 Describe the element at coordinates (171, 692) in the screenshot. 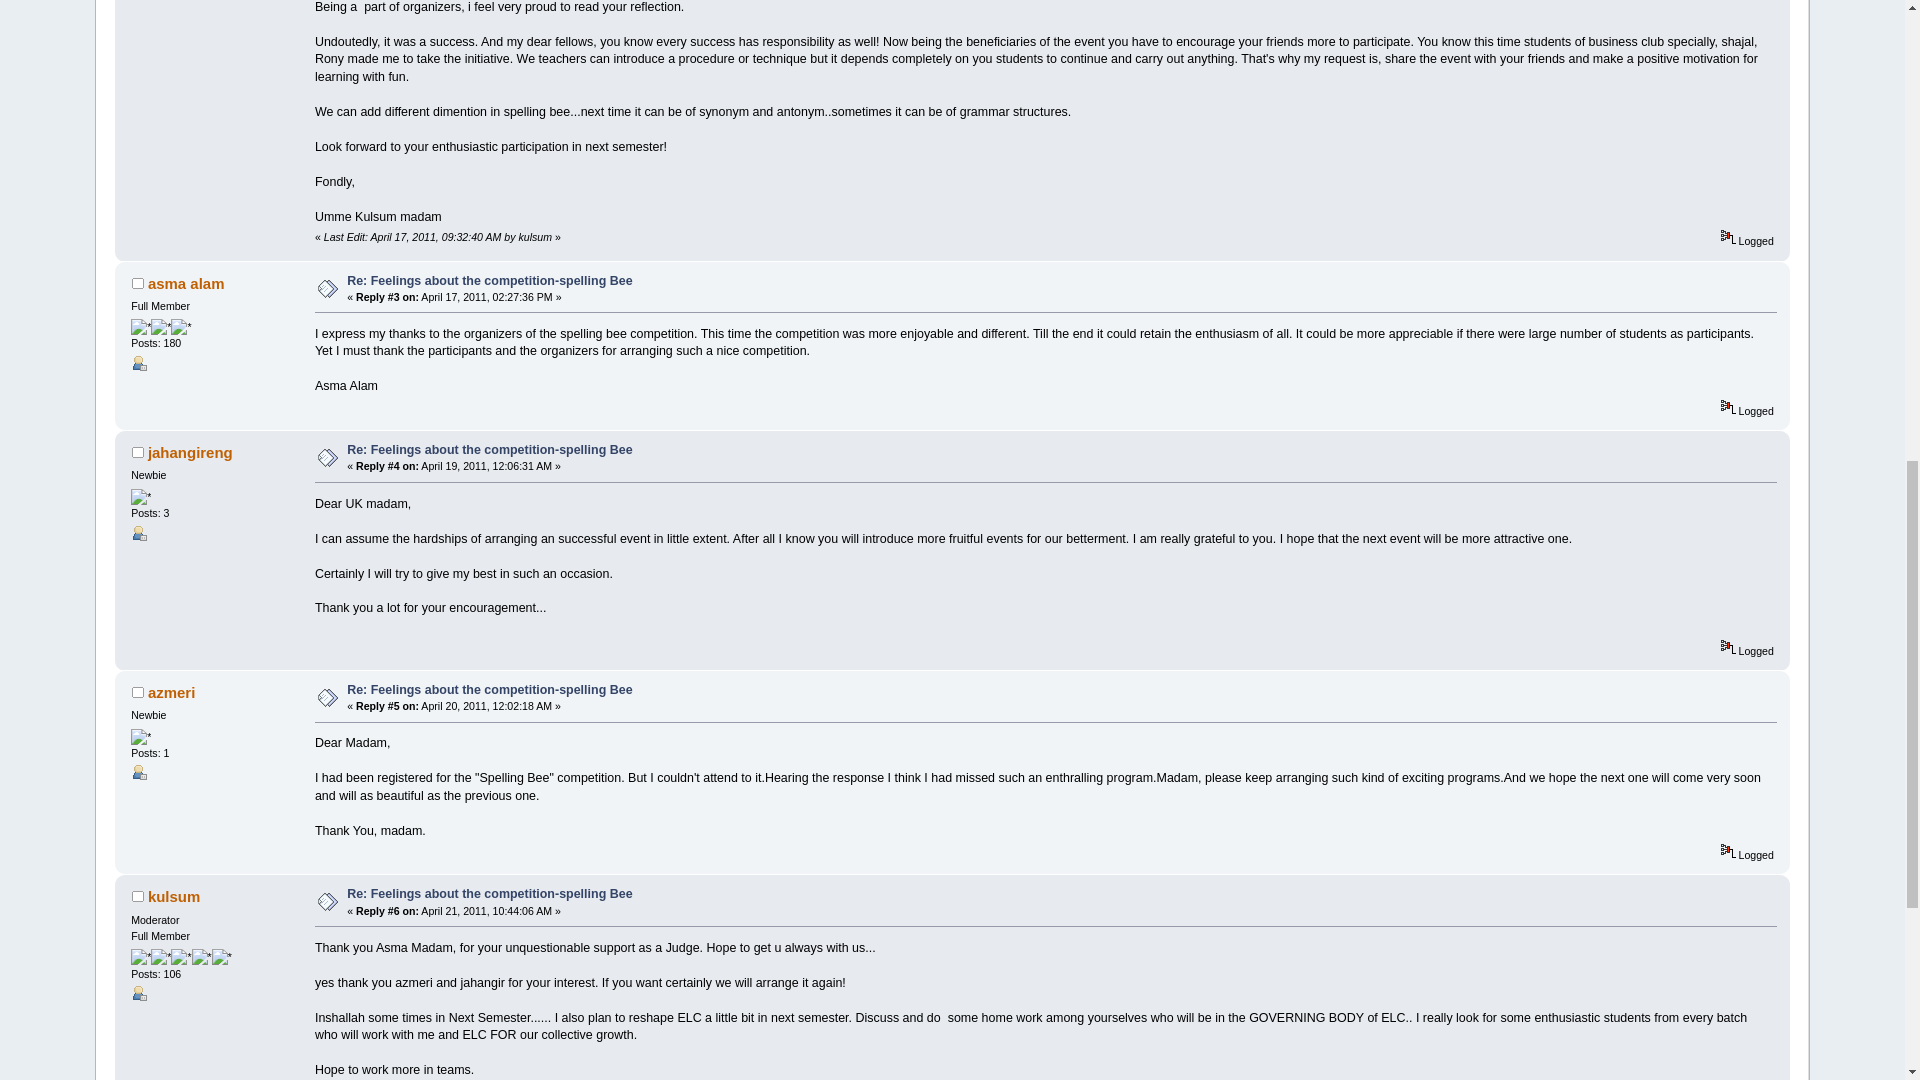

I see `View the profile of azmeri` at that location.